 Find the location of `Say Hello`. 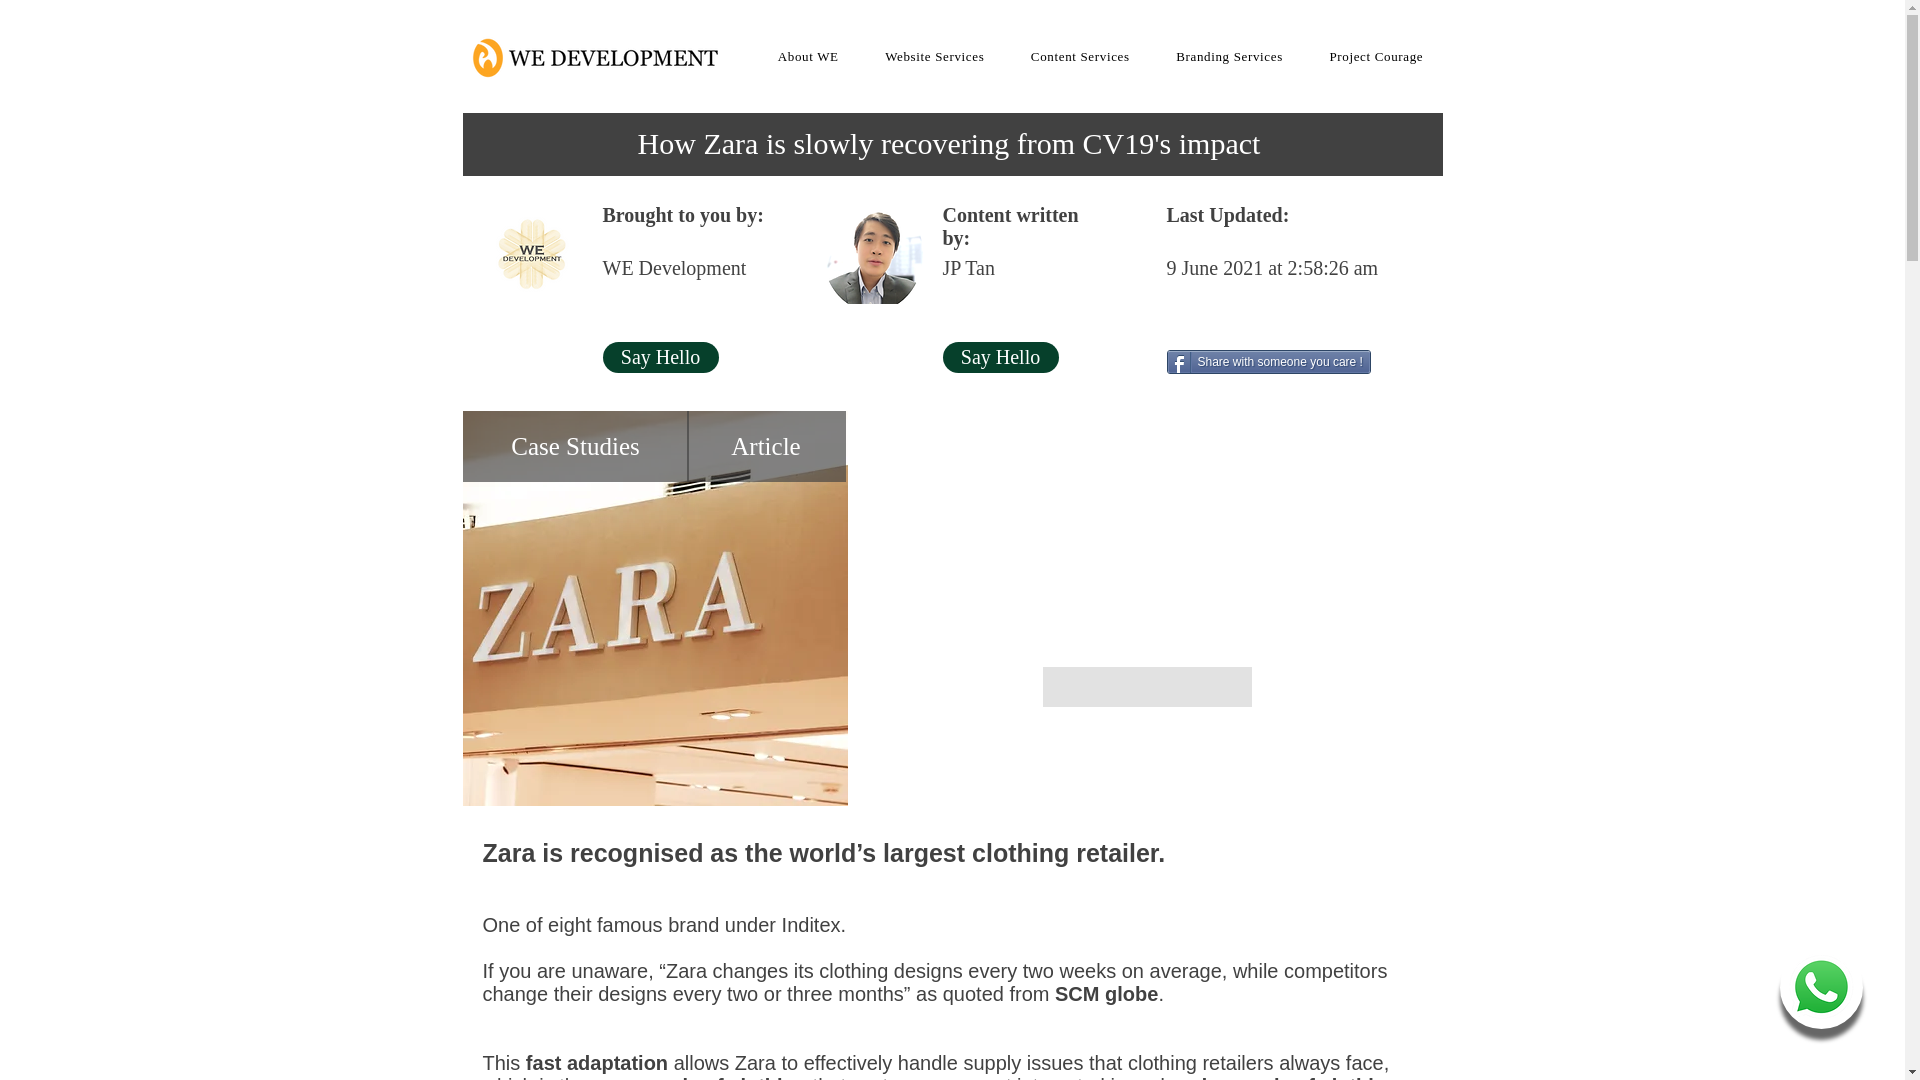

Say Hello is located at coordinates (660, 357).